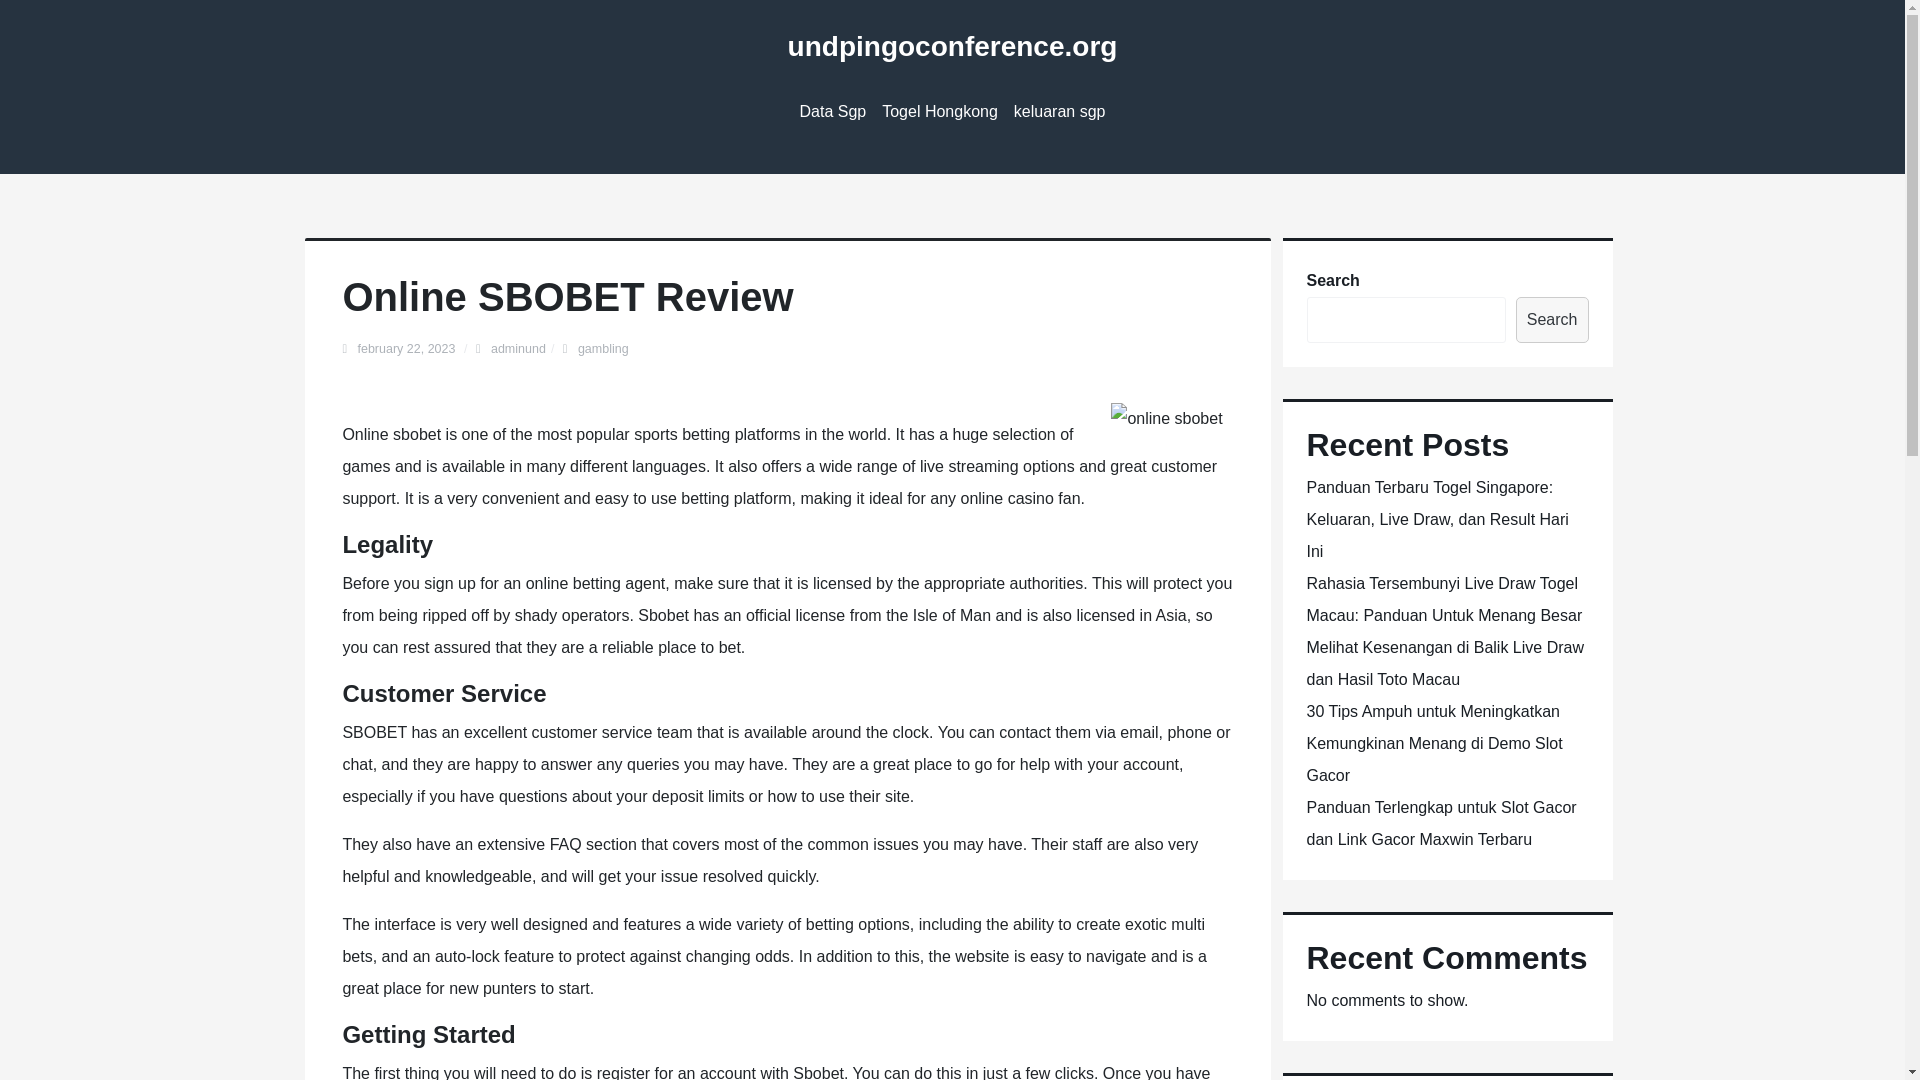 This screenshot has height=1080, width=1920. Describe the element at coordinates (1552, 320) in the screenshot. I see `Search` at that location.